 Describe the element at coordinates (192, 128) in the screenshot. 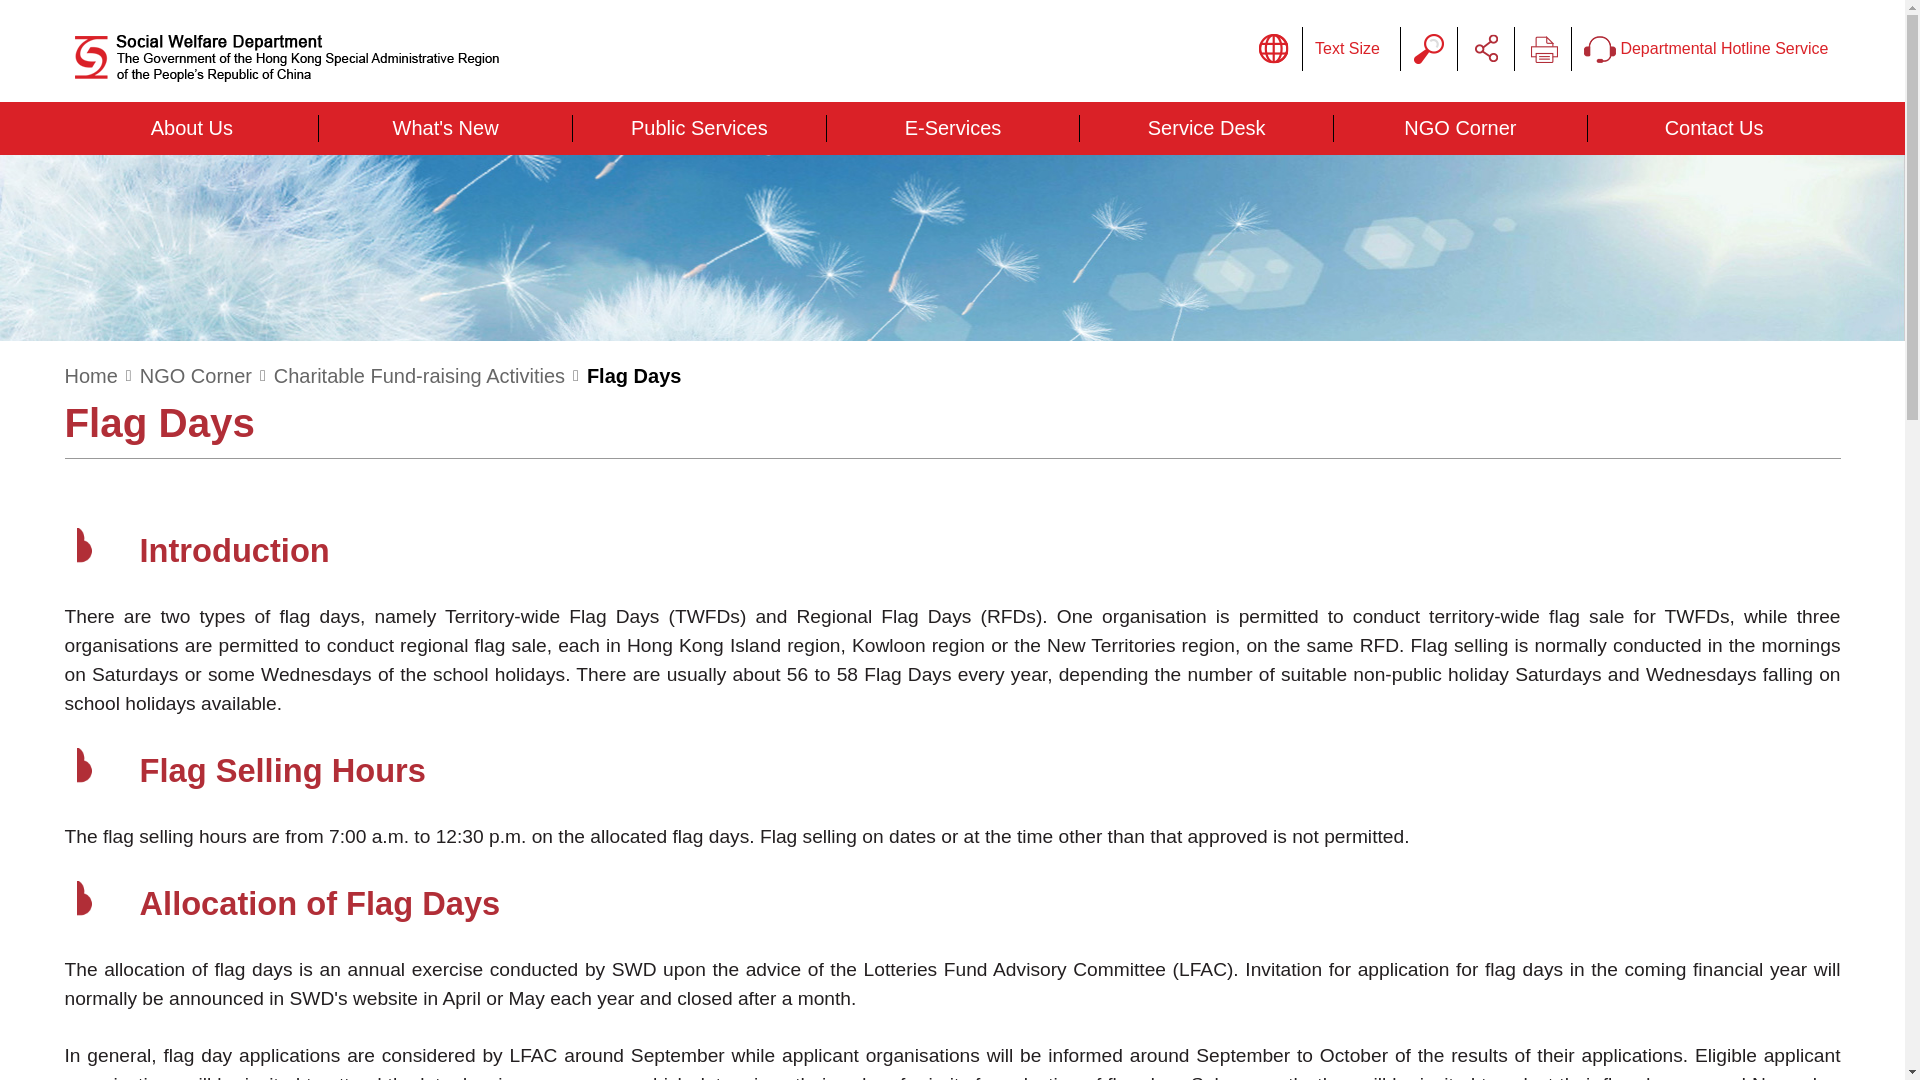

I see `Click to view the detais of About Us` at that location.